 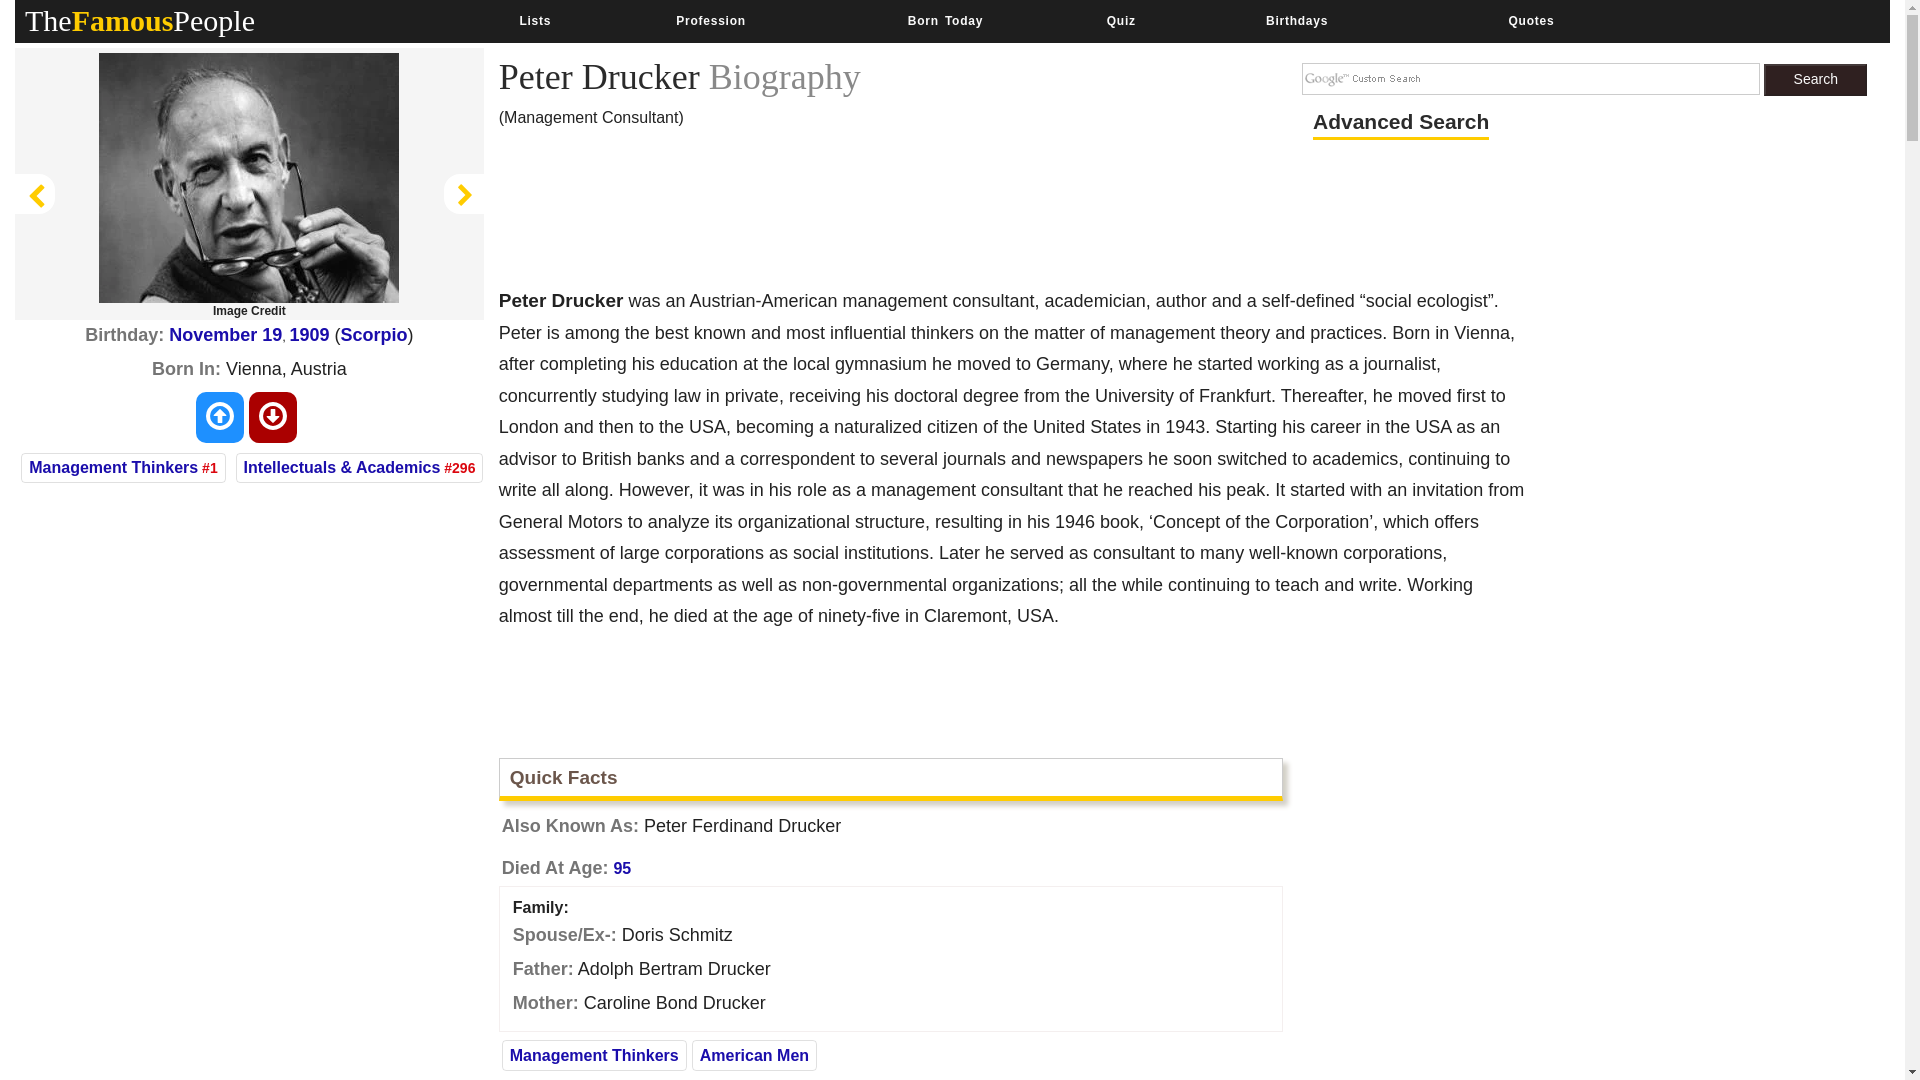 I want to click on 1909, so click(x=310, y=334).